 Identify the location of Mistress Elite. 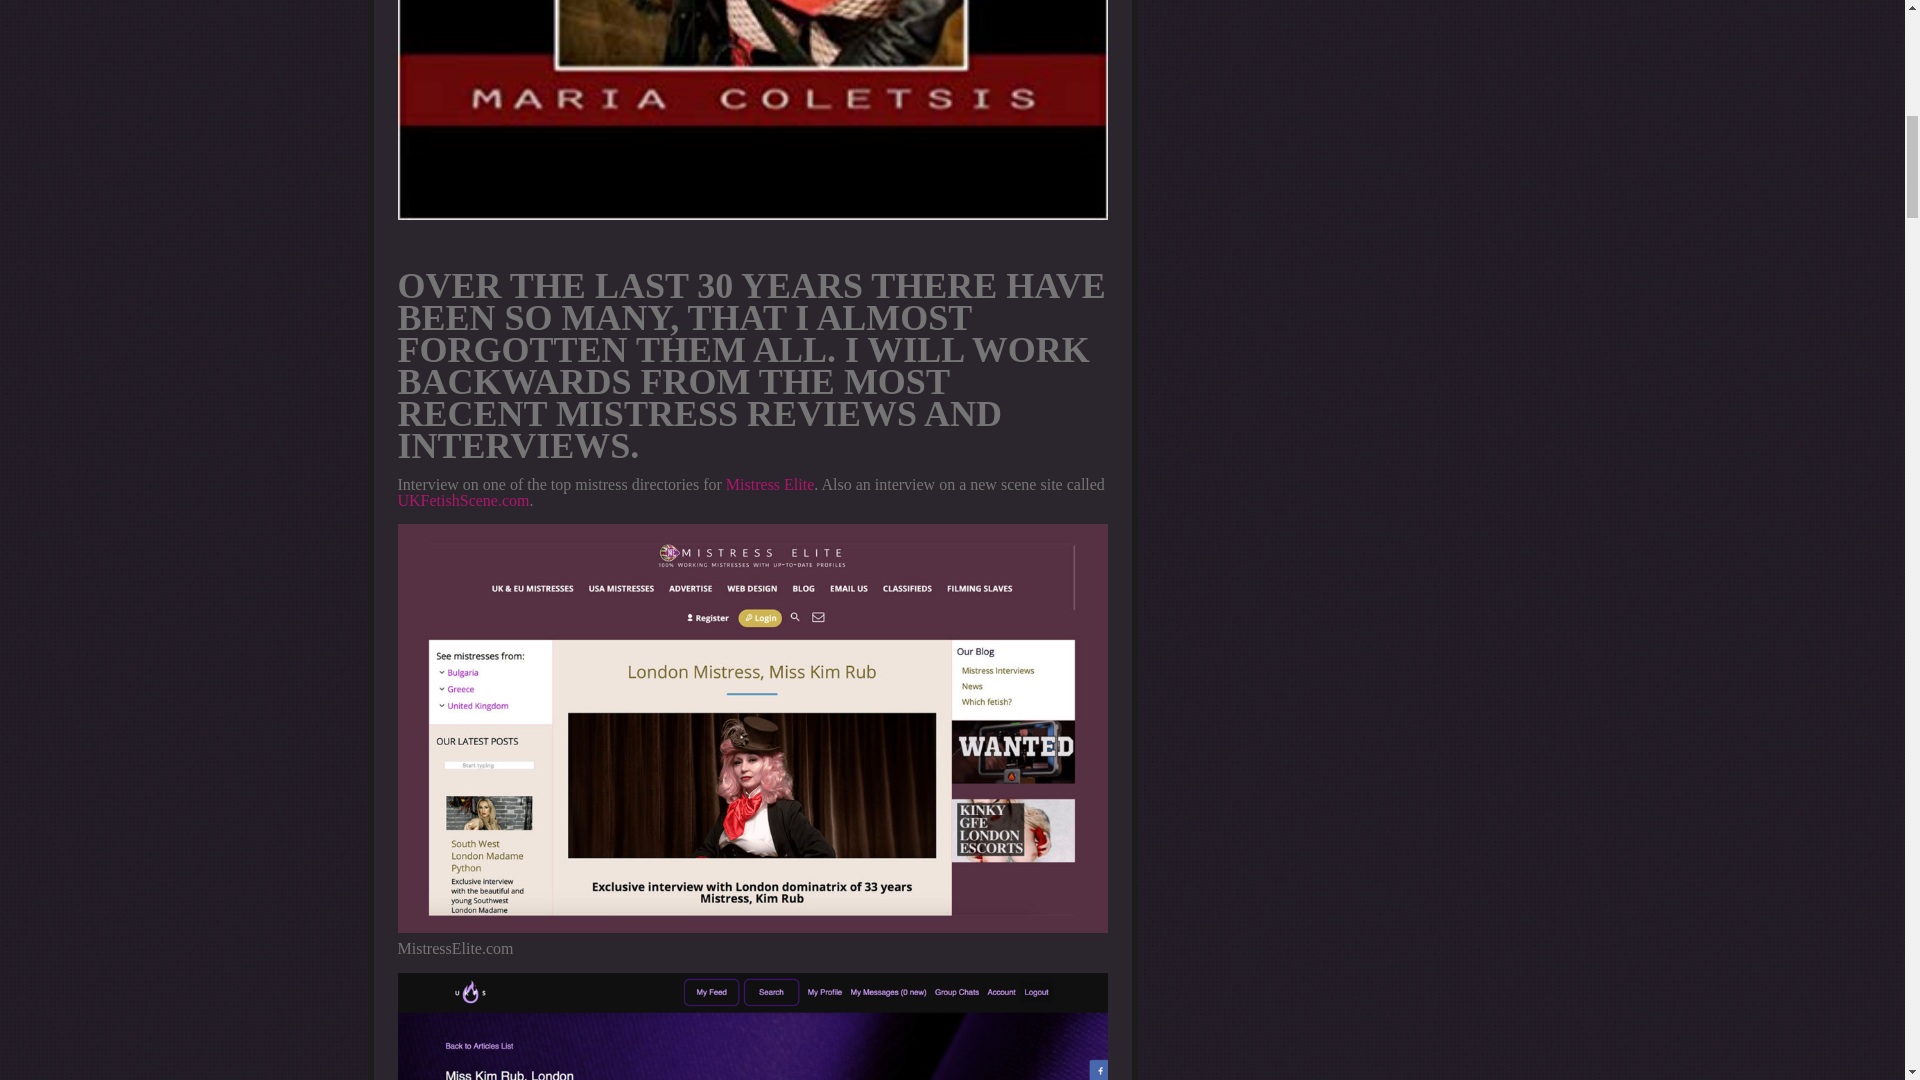
(770, 484).